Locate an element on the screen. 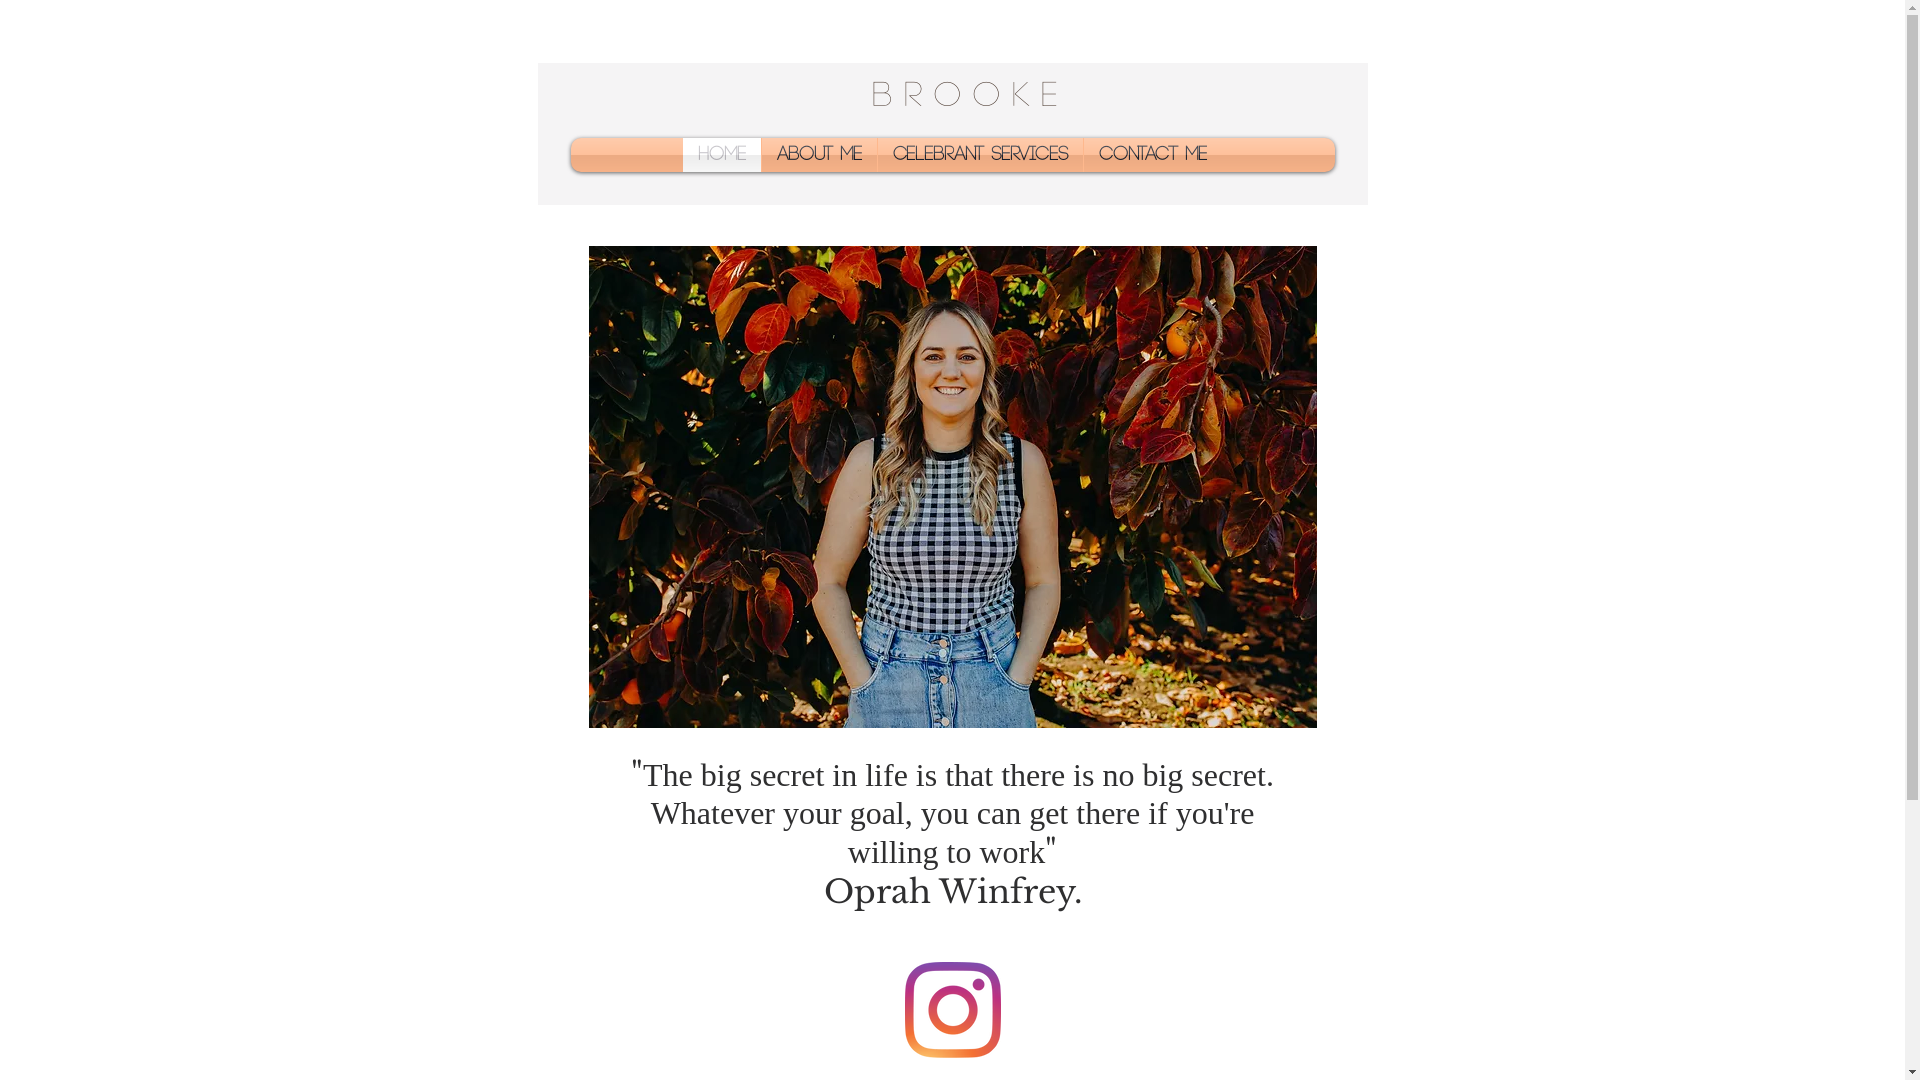 The image size is (1920, 1080). Celebrant Services is located at coordinates (980, 155).